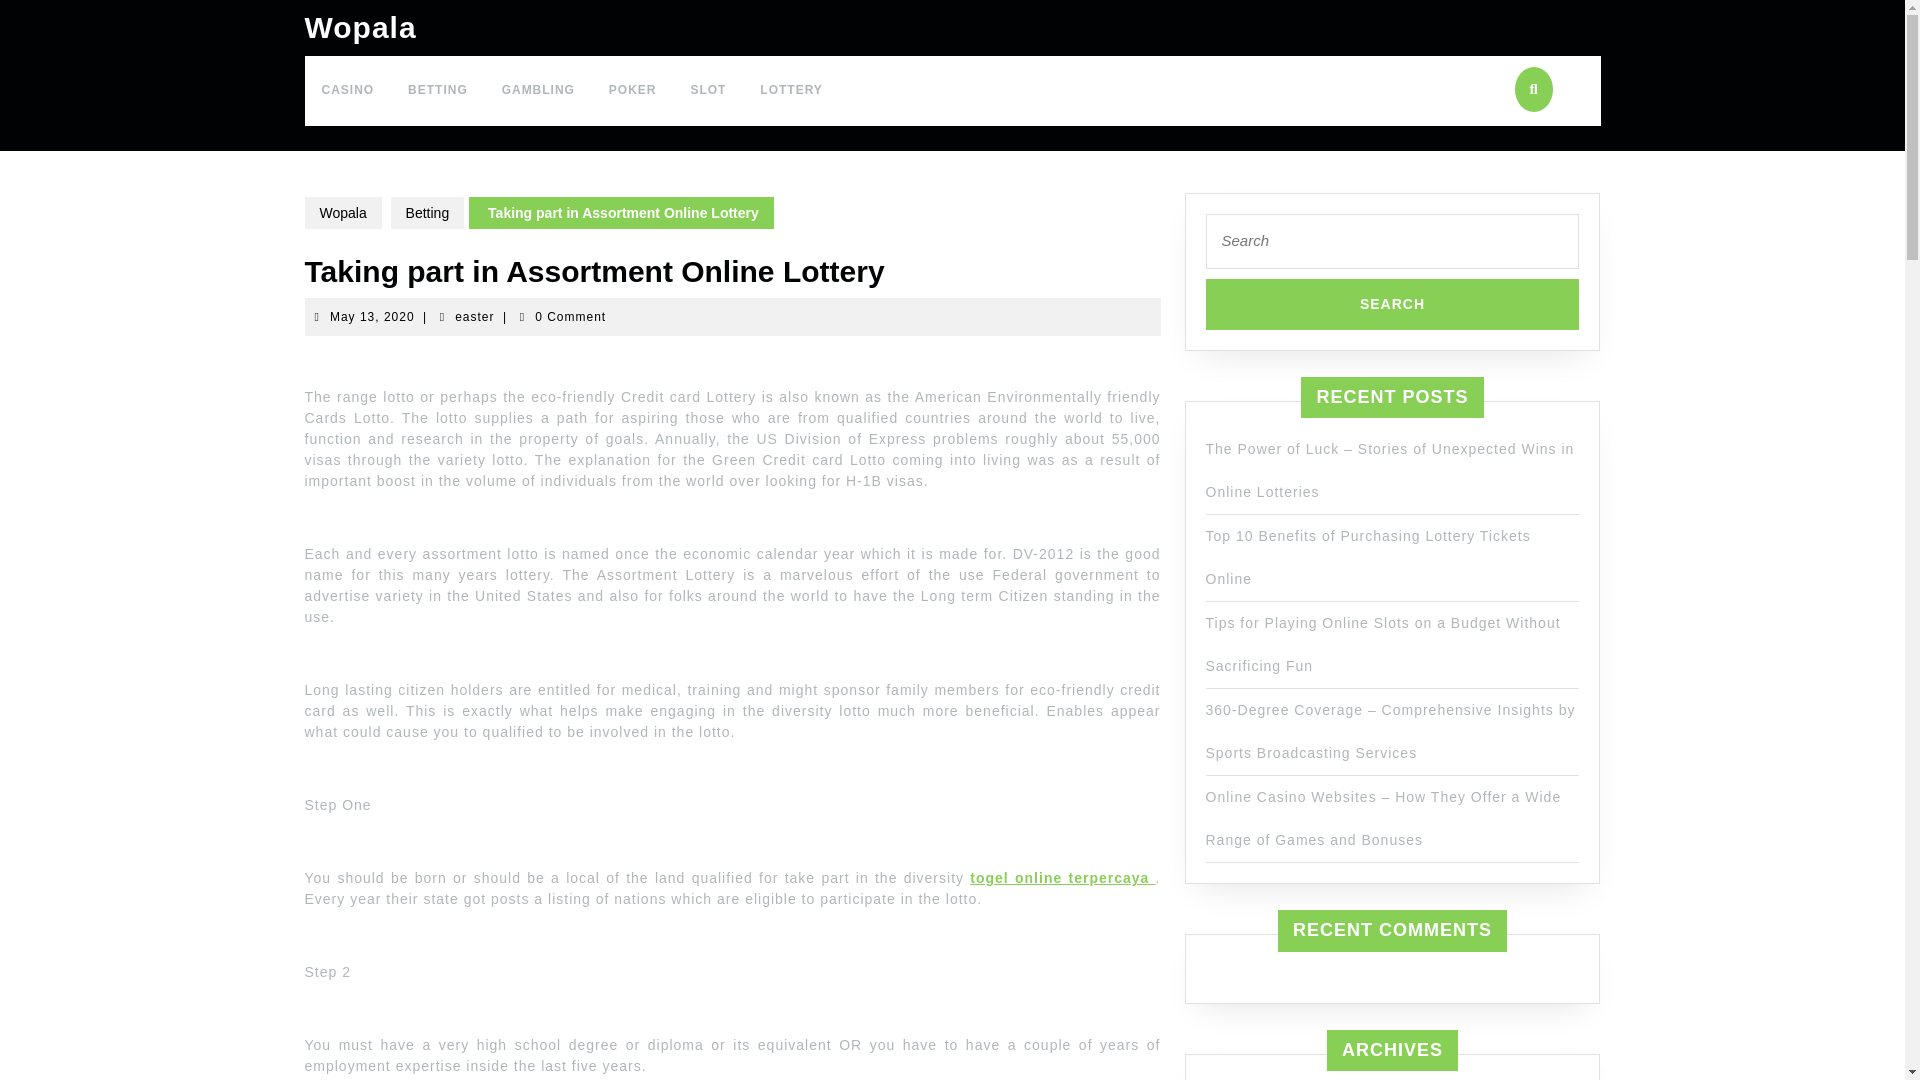 This screenshot has width=1920, height=1080. I want to click on BETTING, so click(438, 91).